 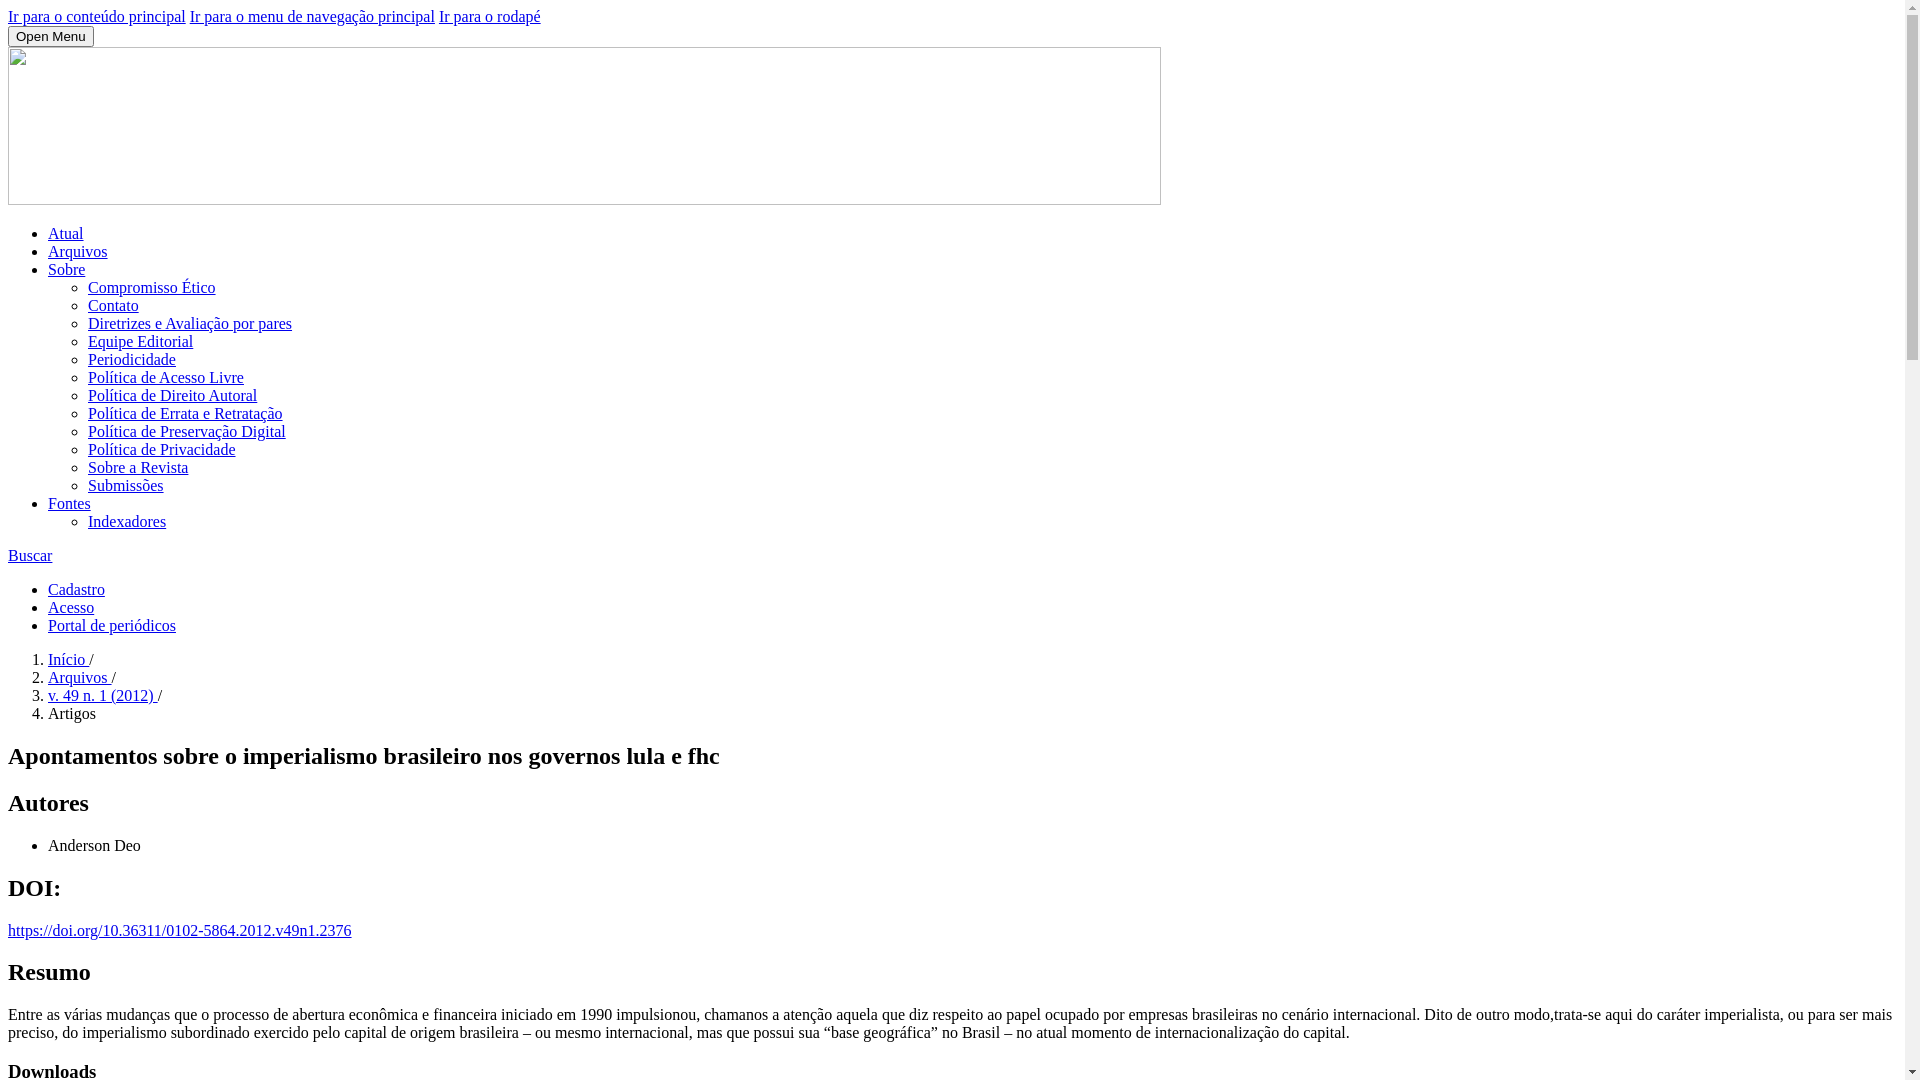 I want to click on Atual, so click(x=66, y=234).